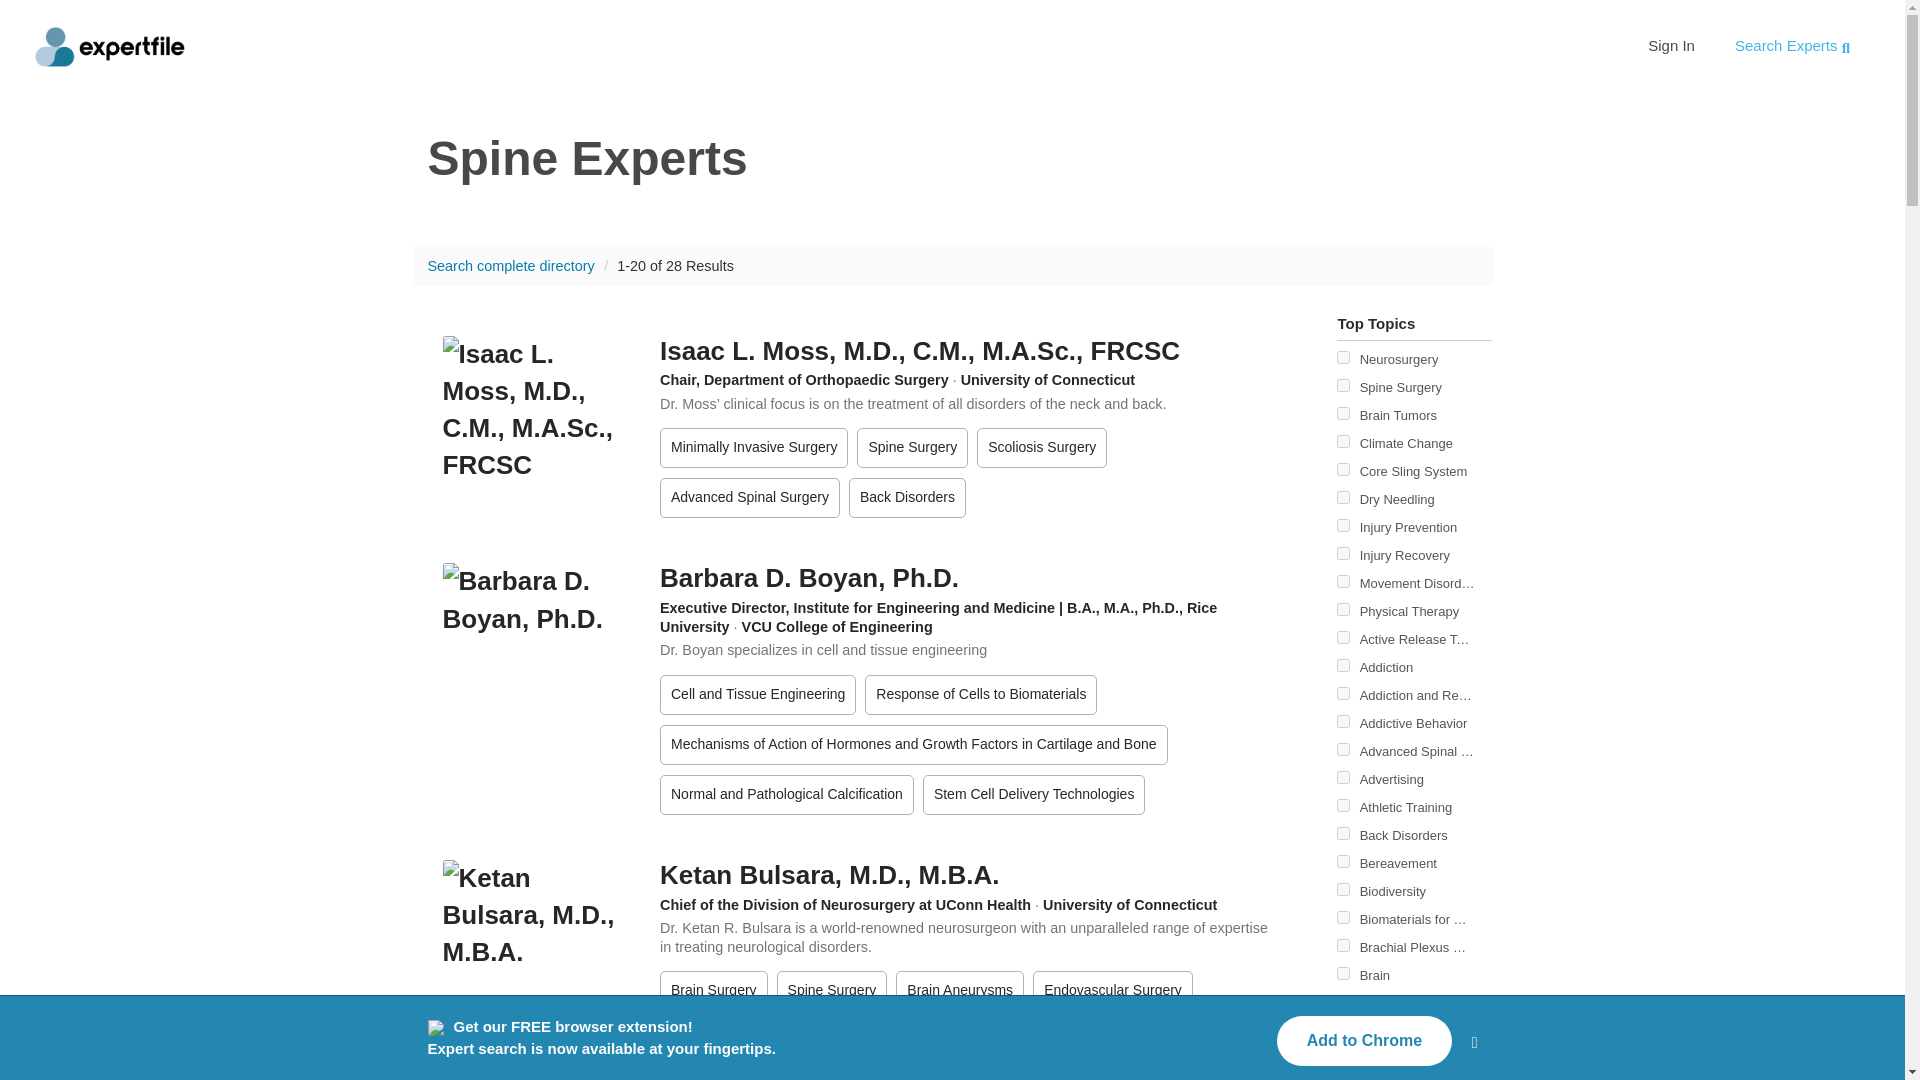 This screenshot has width=1920, height=1080. Describe the element at coordinates (920, 350) in the screenshot. I see `Isaac L. Moss, M.D., C.M., M.A.Sc., FRCSC` at that location.